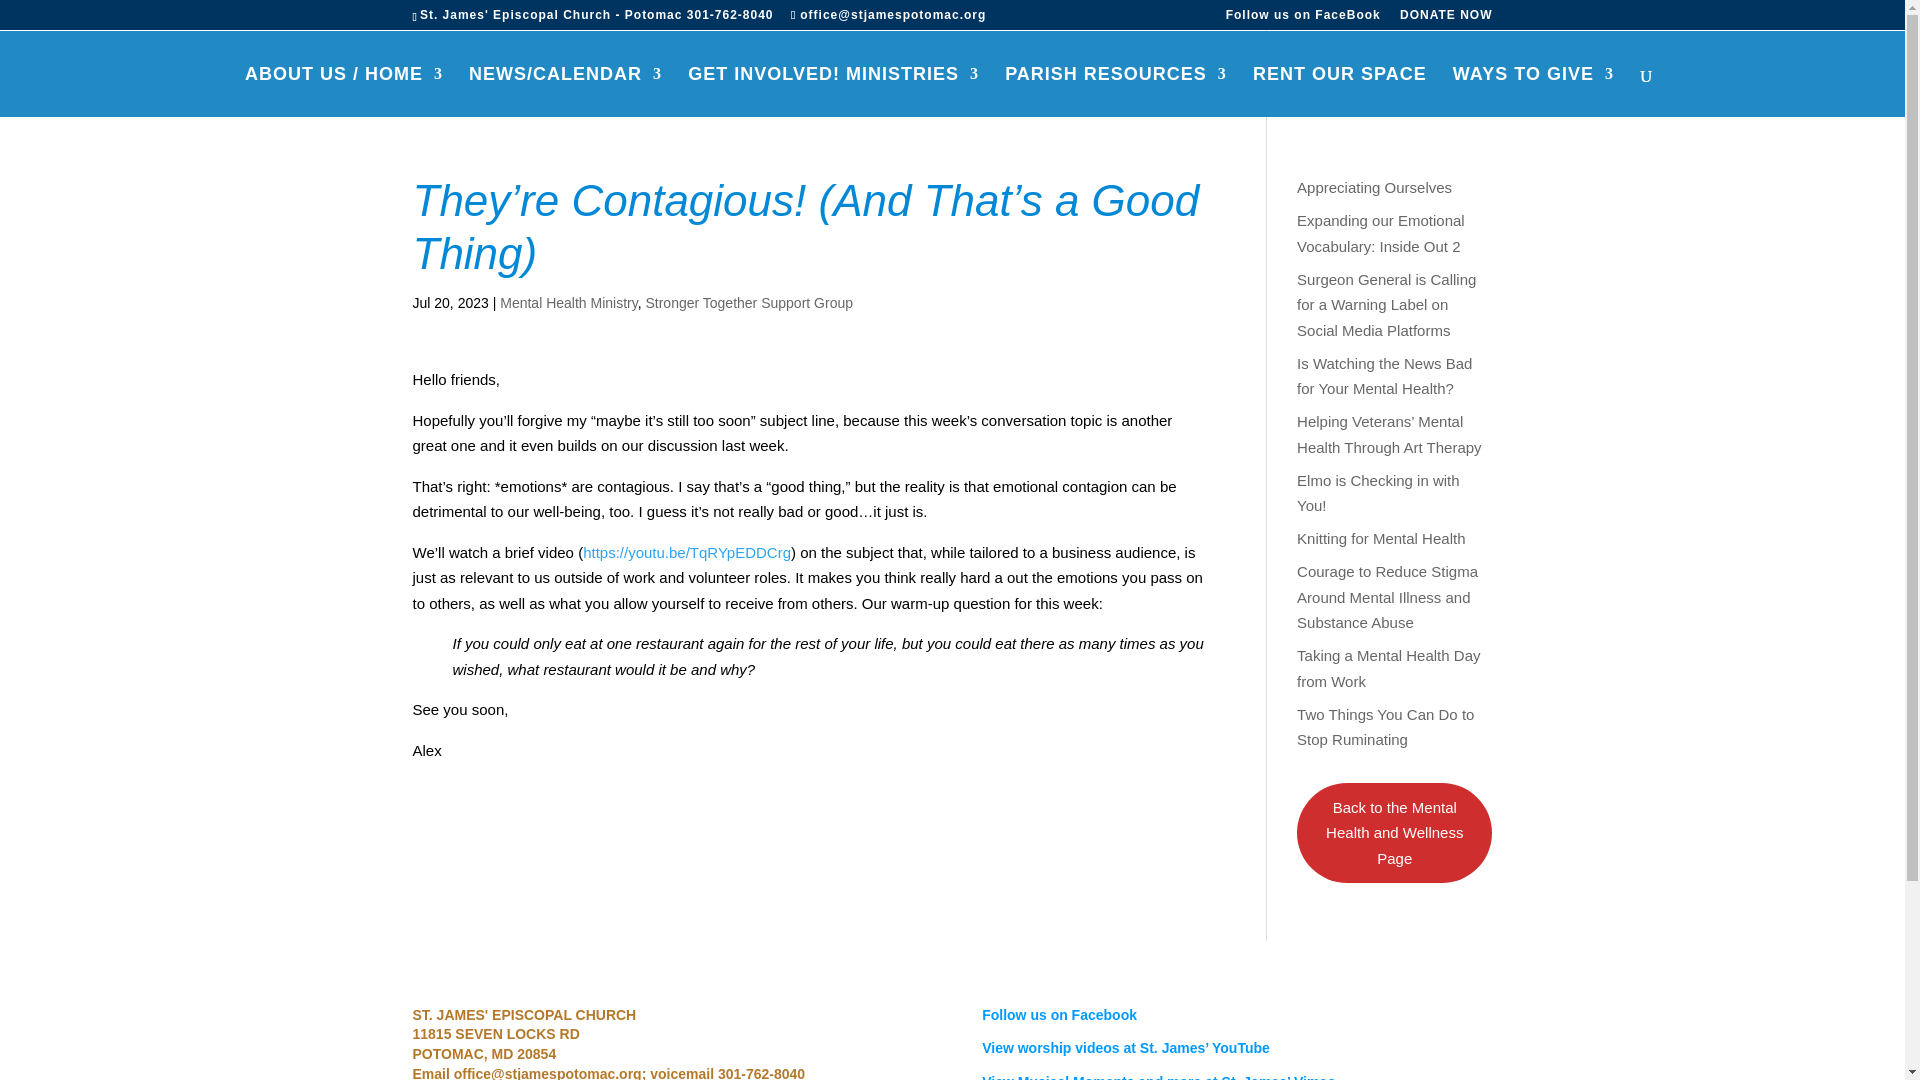 This screenshot has height=1080, width=1920. What do you see at coordinates (1340, 91) in the screenshot?
I see `RENT OUR SPACE` at bounding box center [1340, 91].